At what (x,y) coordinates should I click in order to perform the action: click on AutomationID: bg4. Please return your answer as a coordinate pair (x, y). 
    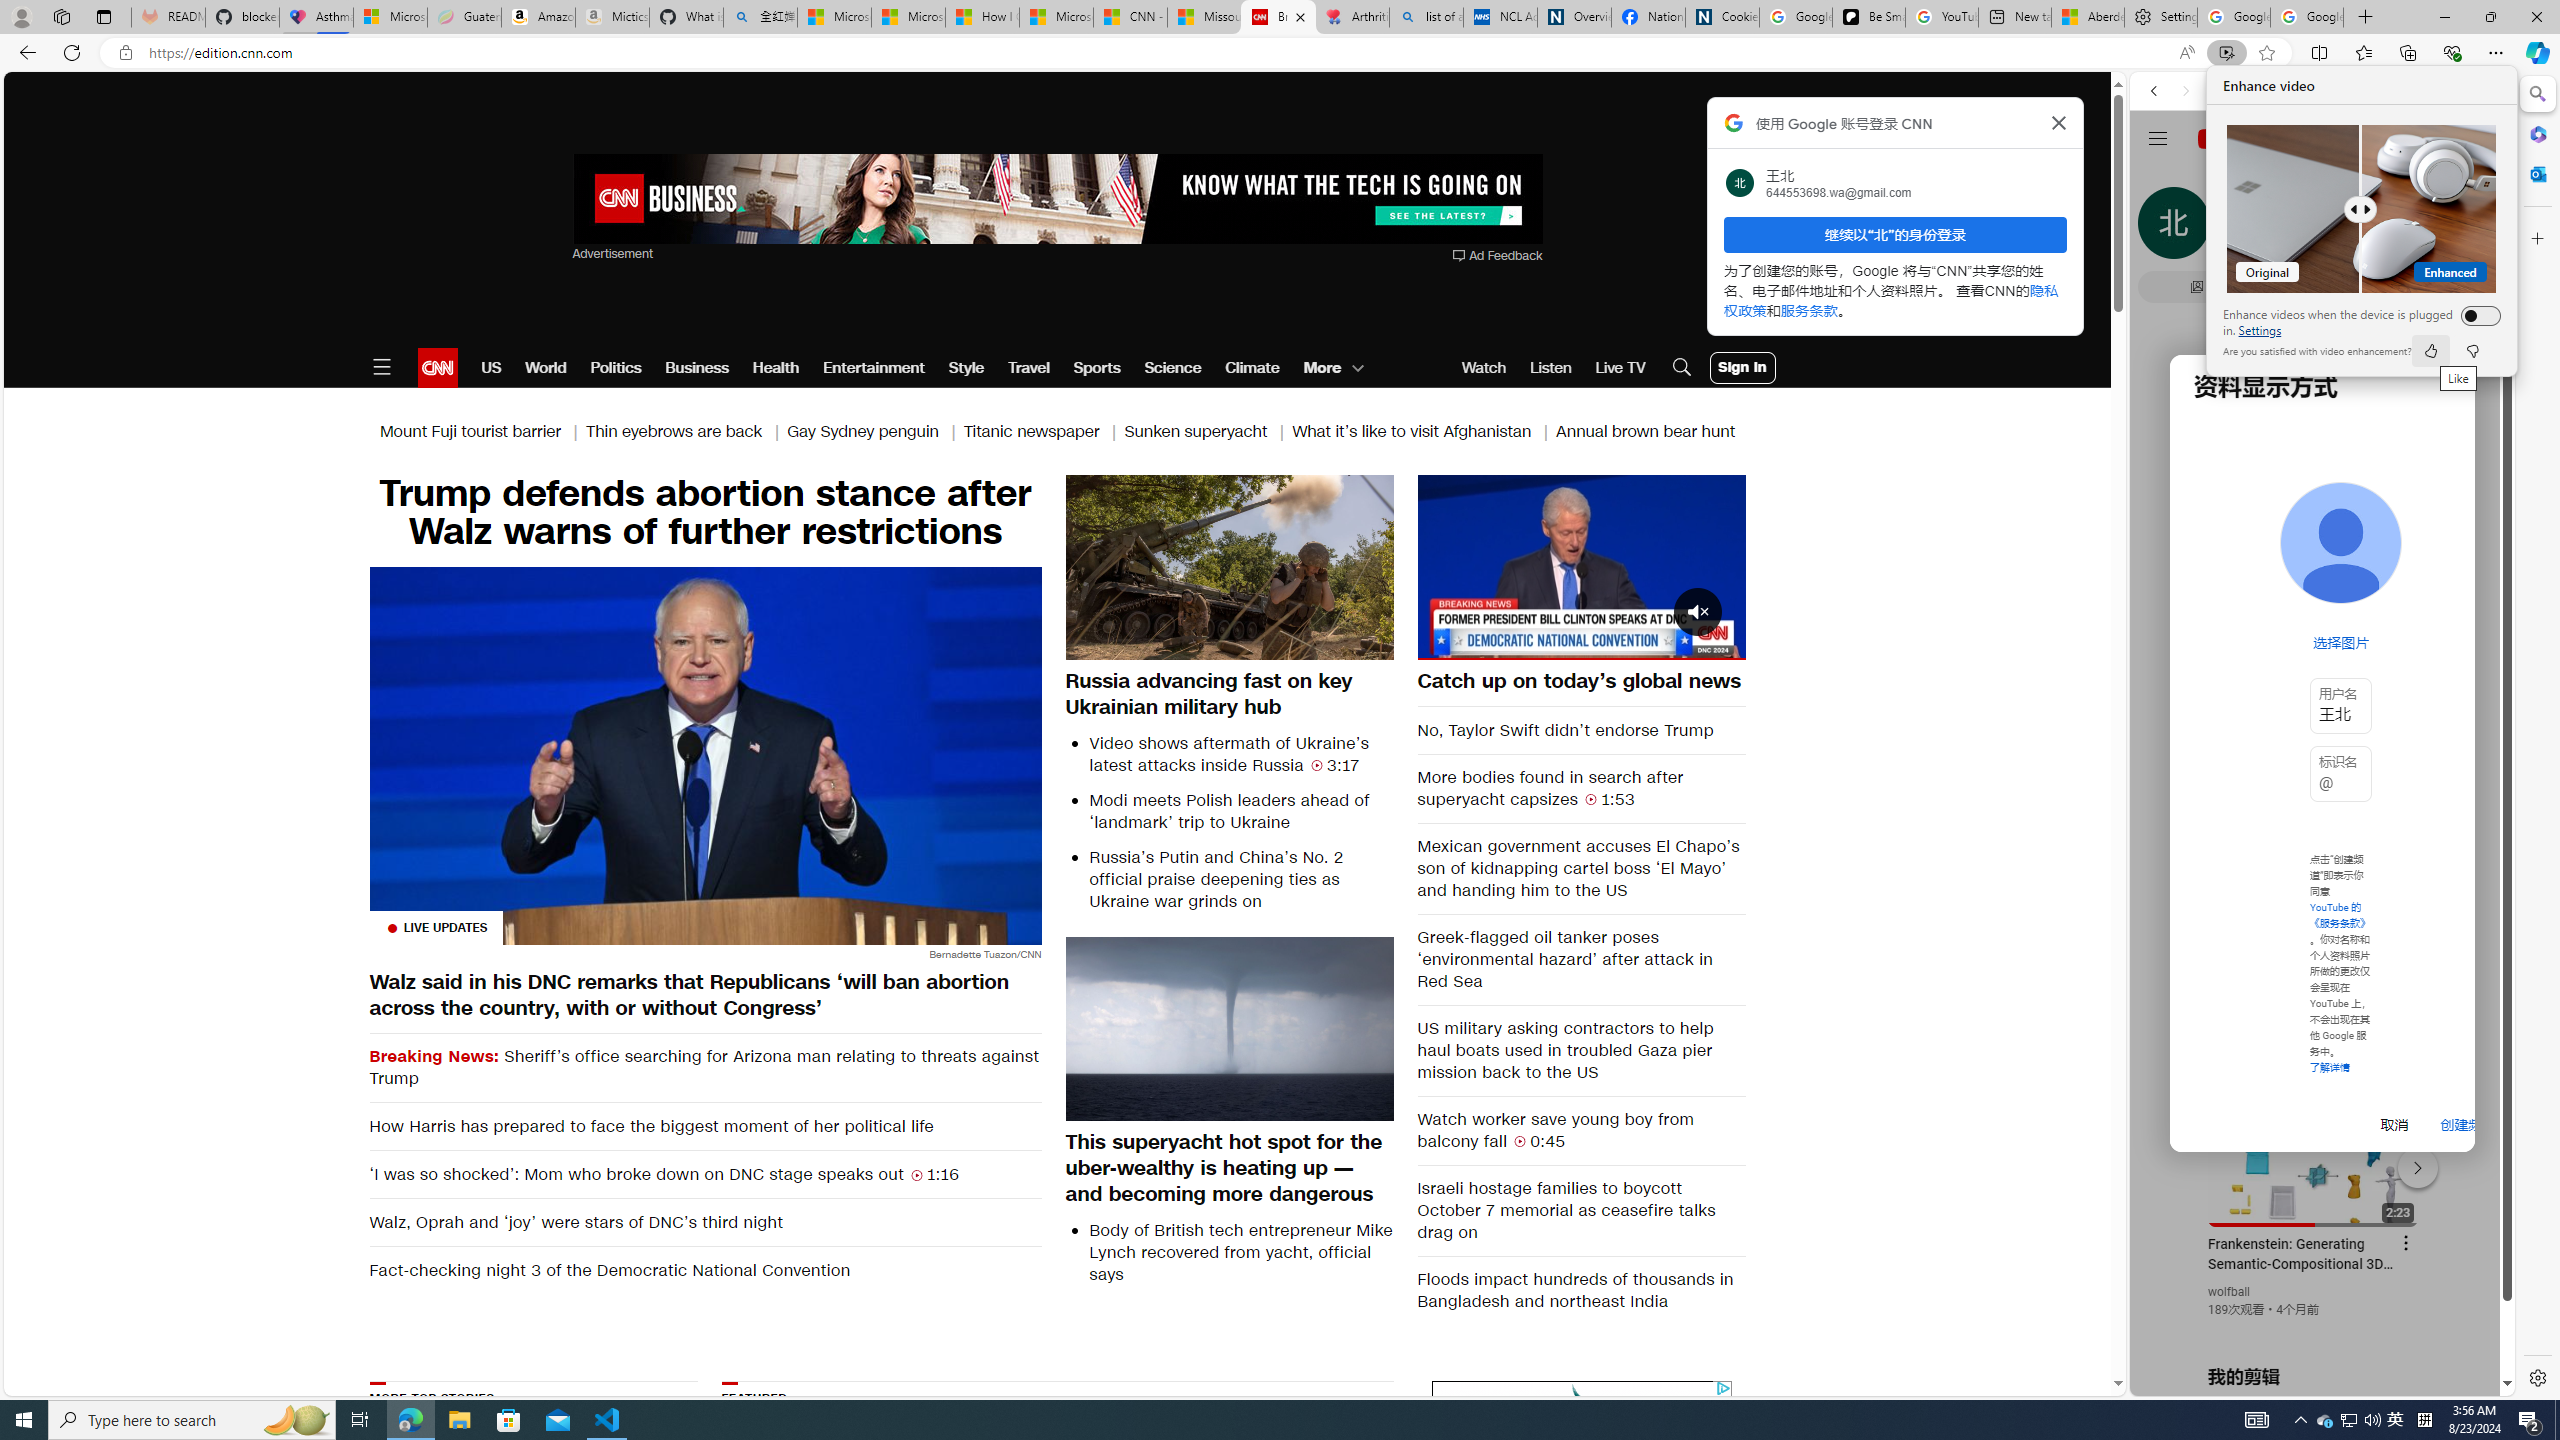
    Looking at the image, I should click on (1285, 1500).